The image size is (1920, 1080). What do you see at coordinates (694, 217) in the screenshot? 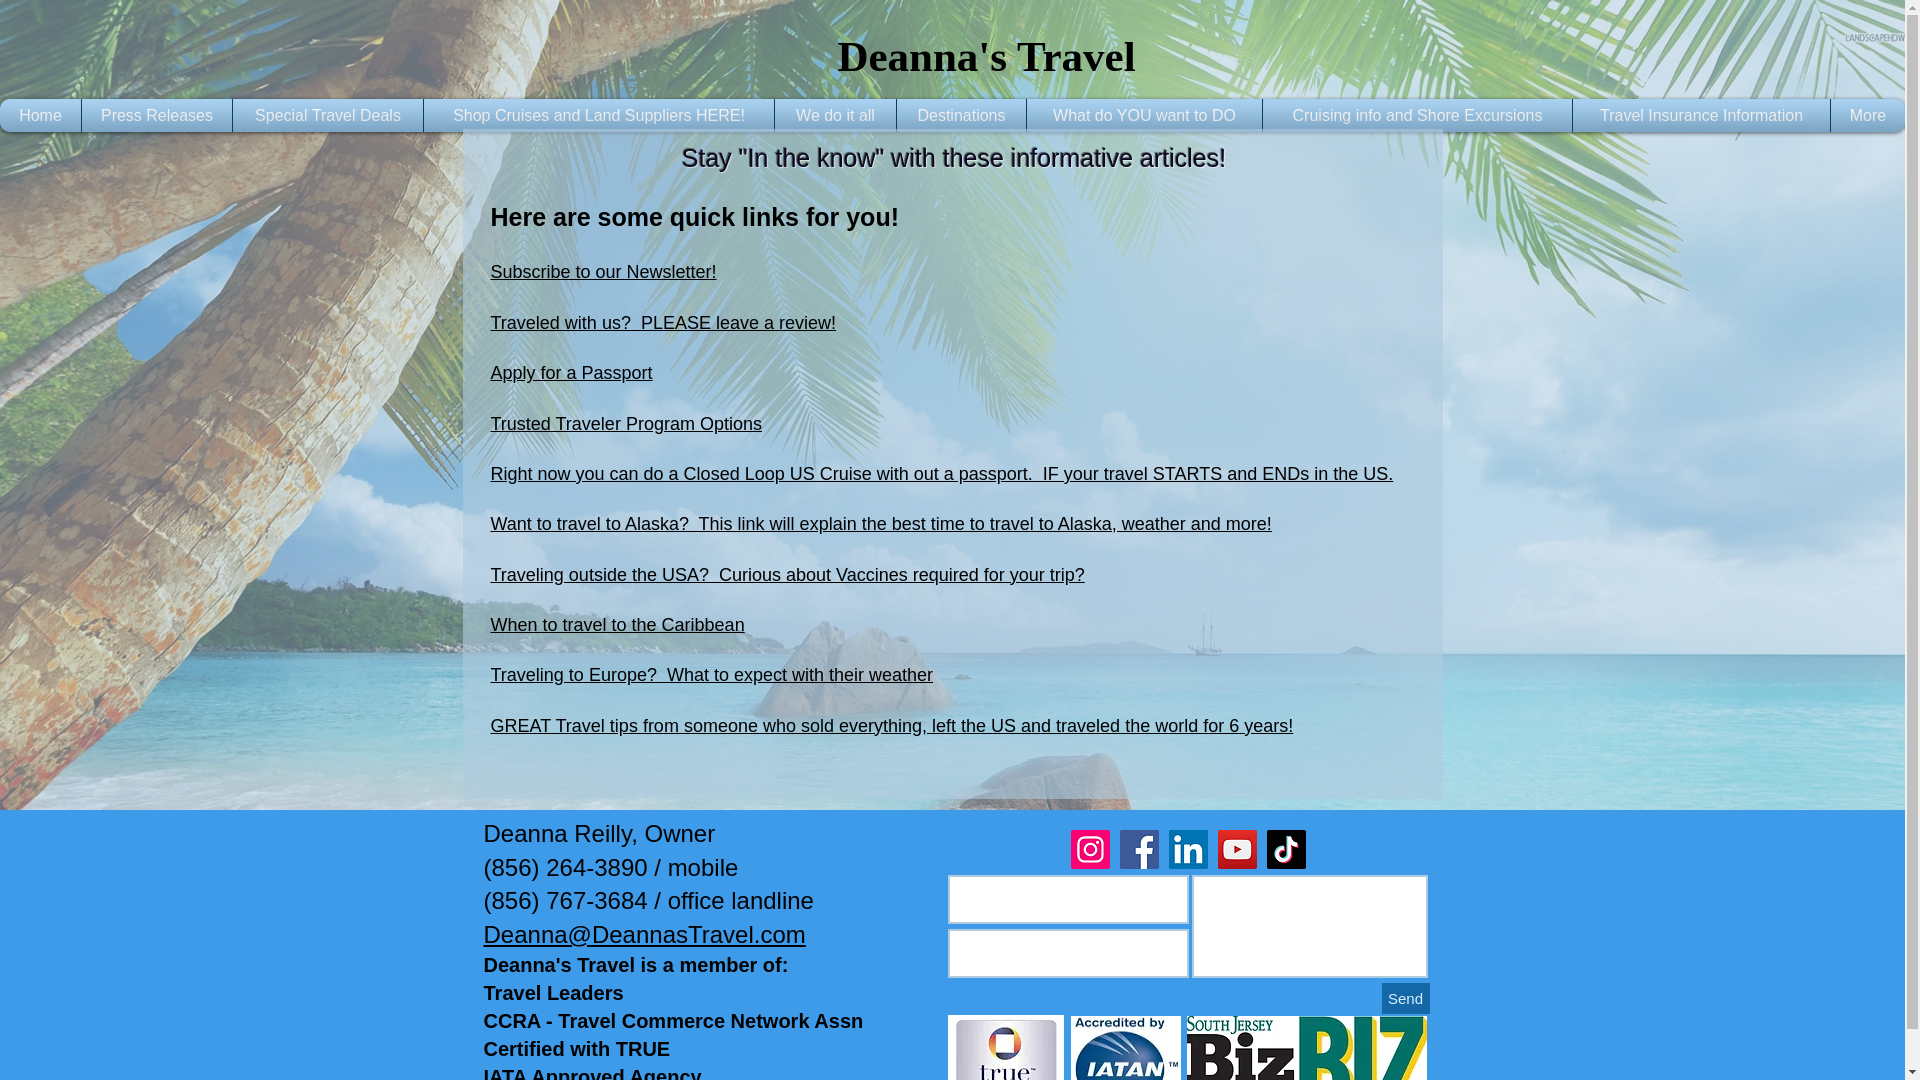
I see `Here are some quick links for you!` at bounding box center [694, 217].